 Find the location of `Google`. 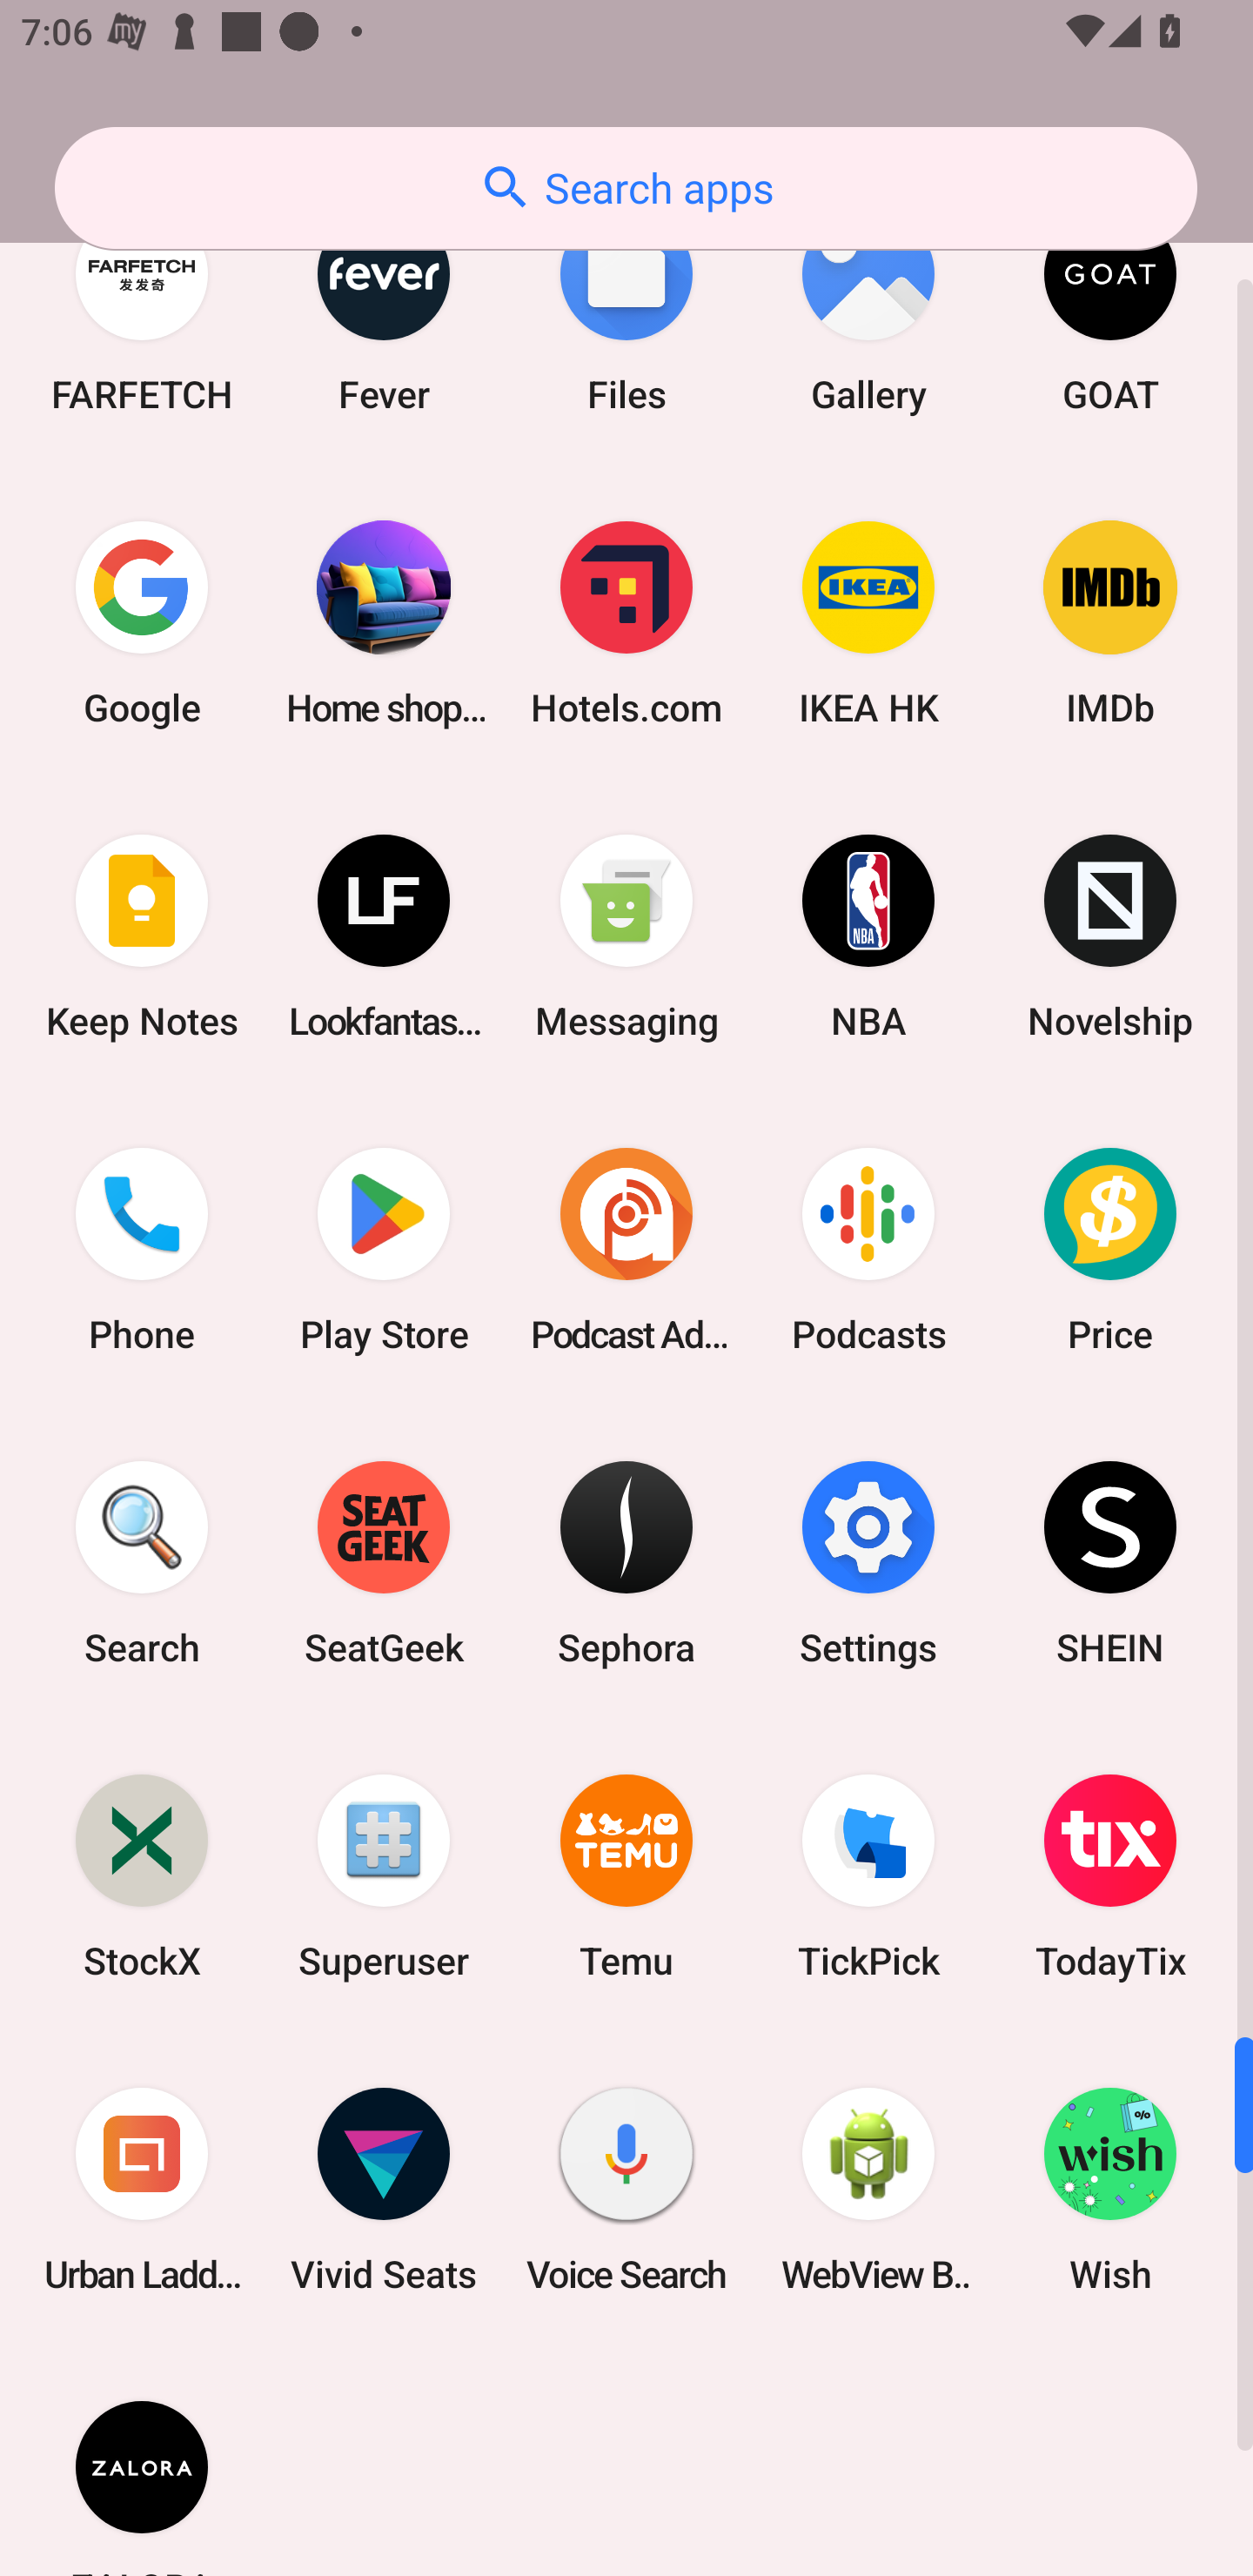

Google is located at coordinates (142, 623).